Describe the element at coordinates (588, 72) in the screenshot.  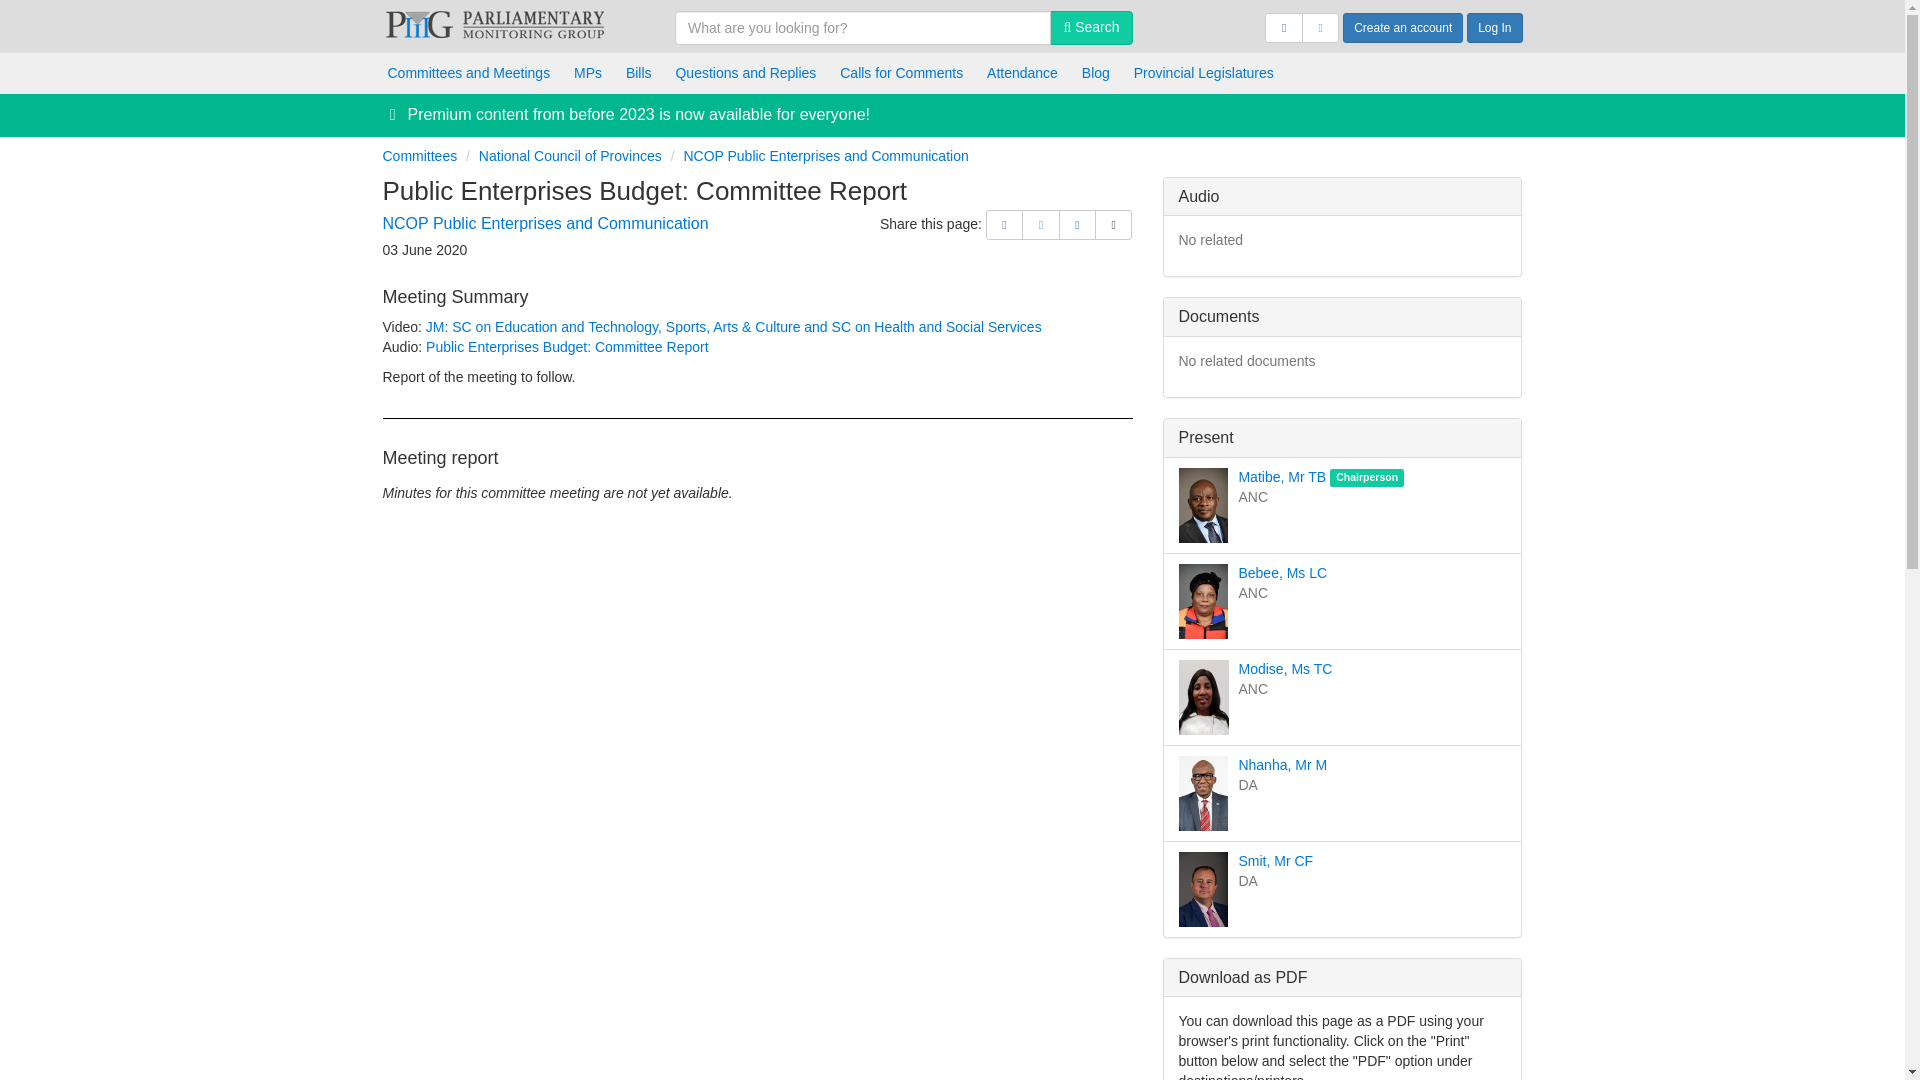
I see `MPs` at that location.